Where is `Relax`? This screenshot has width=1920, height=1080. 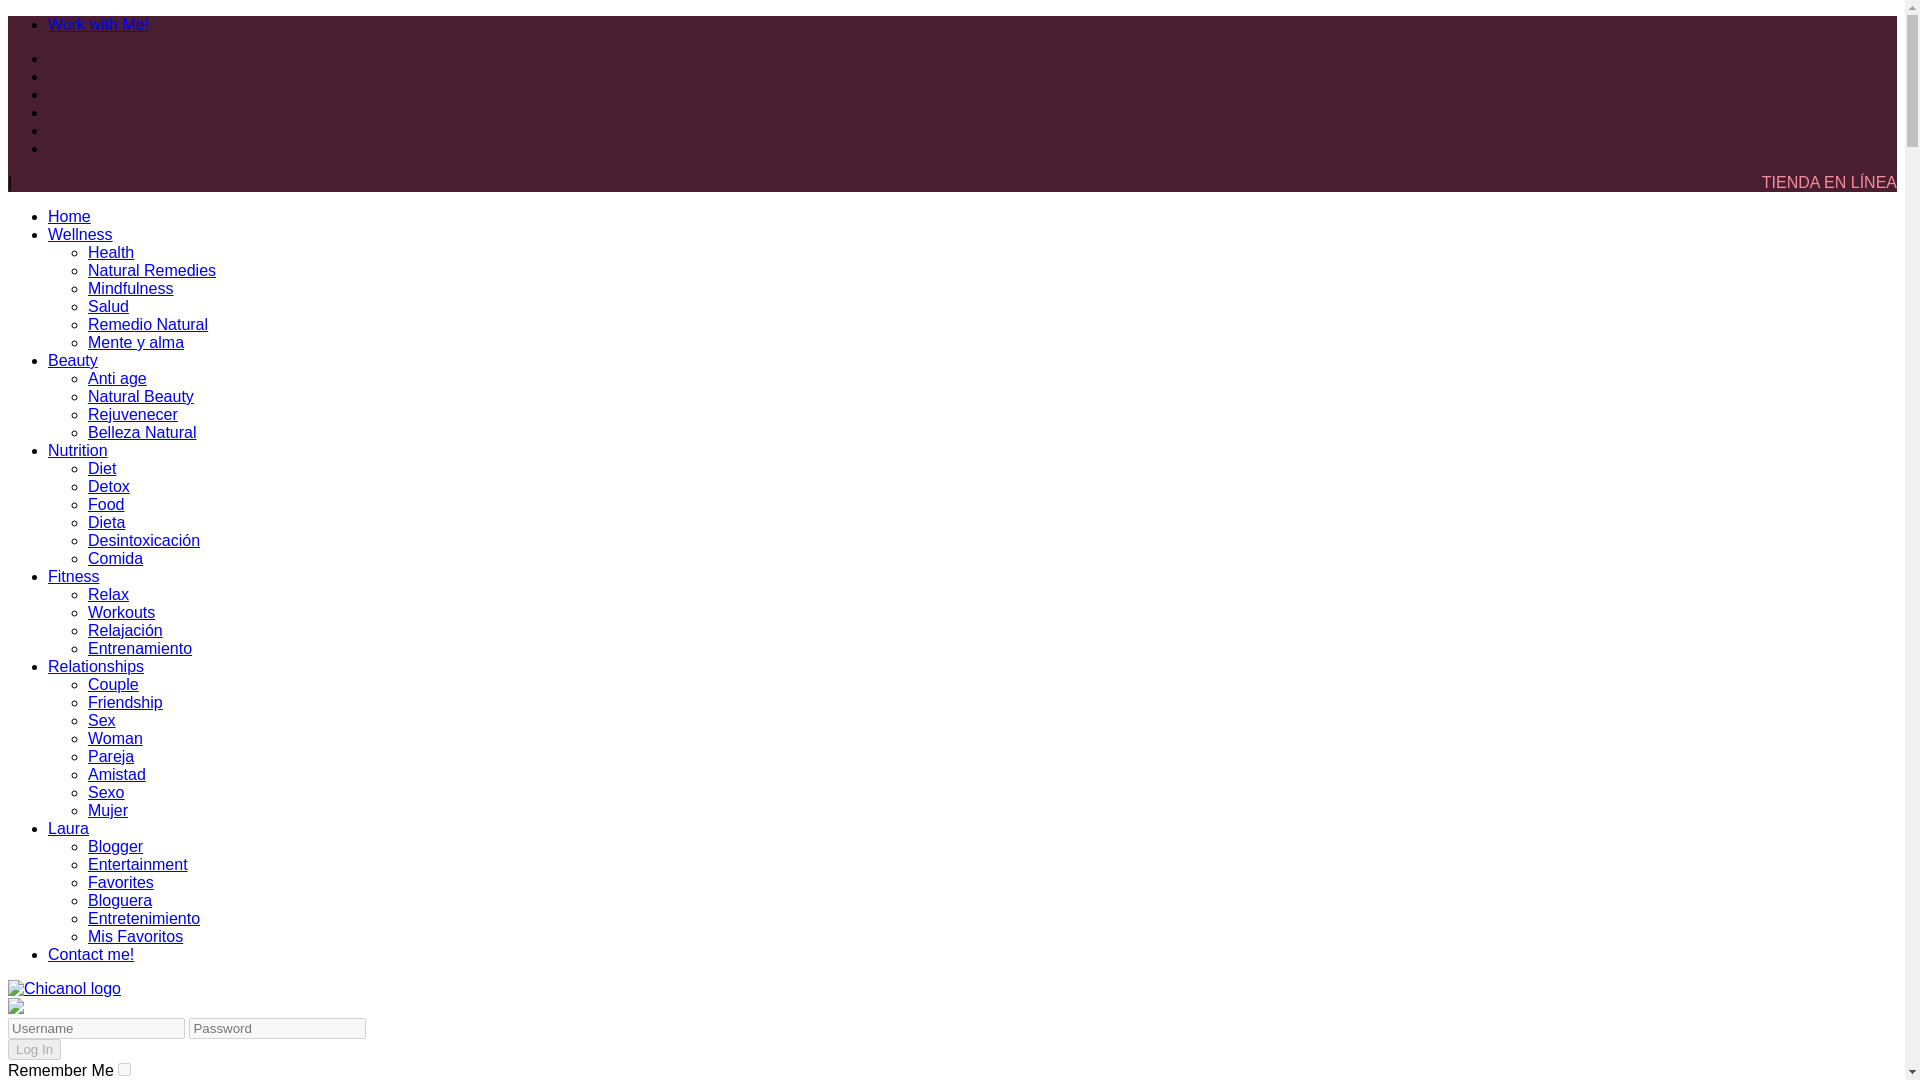
Relax is located at coordinates (108, 594).